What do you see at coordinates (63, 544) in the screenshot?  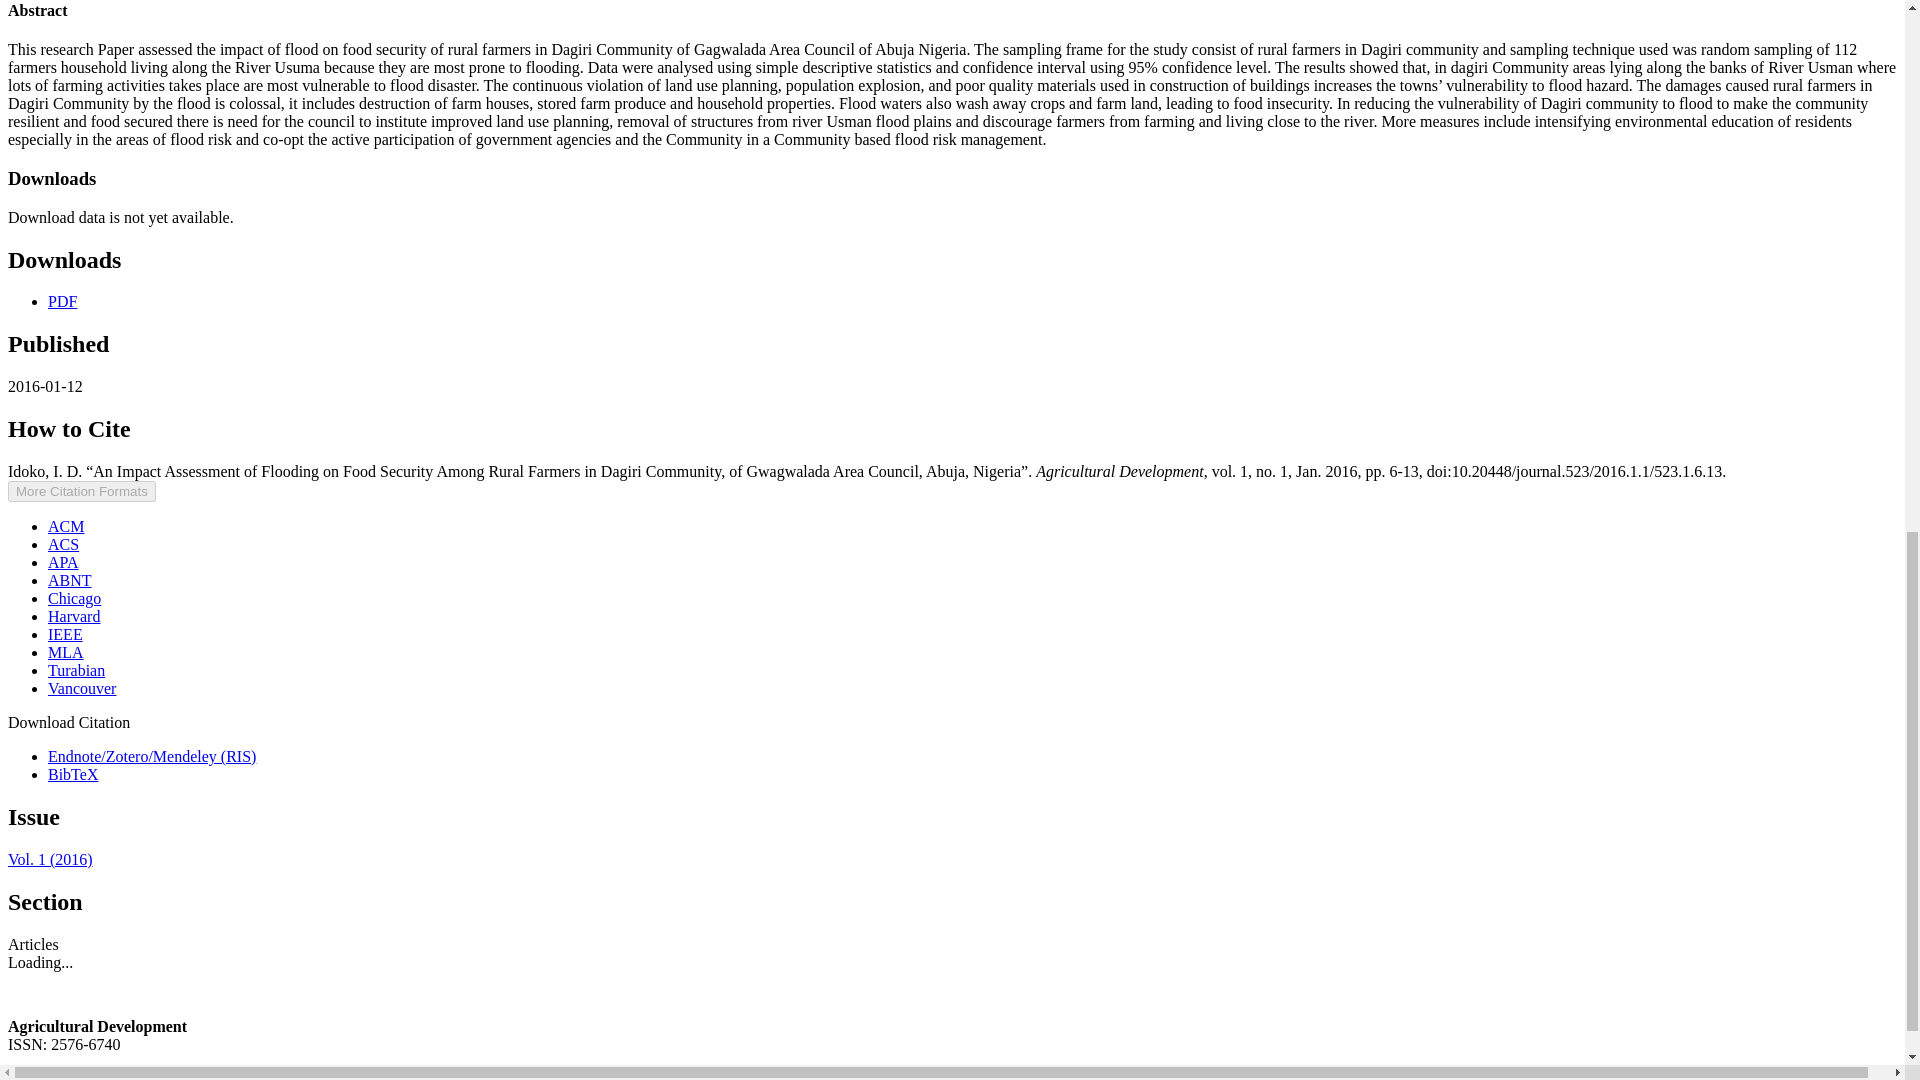 I see `ACS` at bounding box center [63, 544].